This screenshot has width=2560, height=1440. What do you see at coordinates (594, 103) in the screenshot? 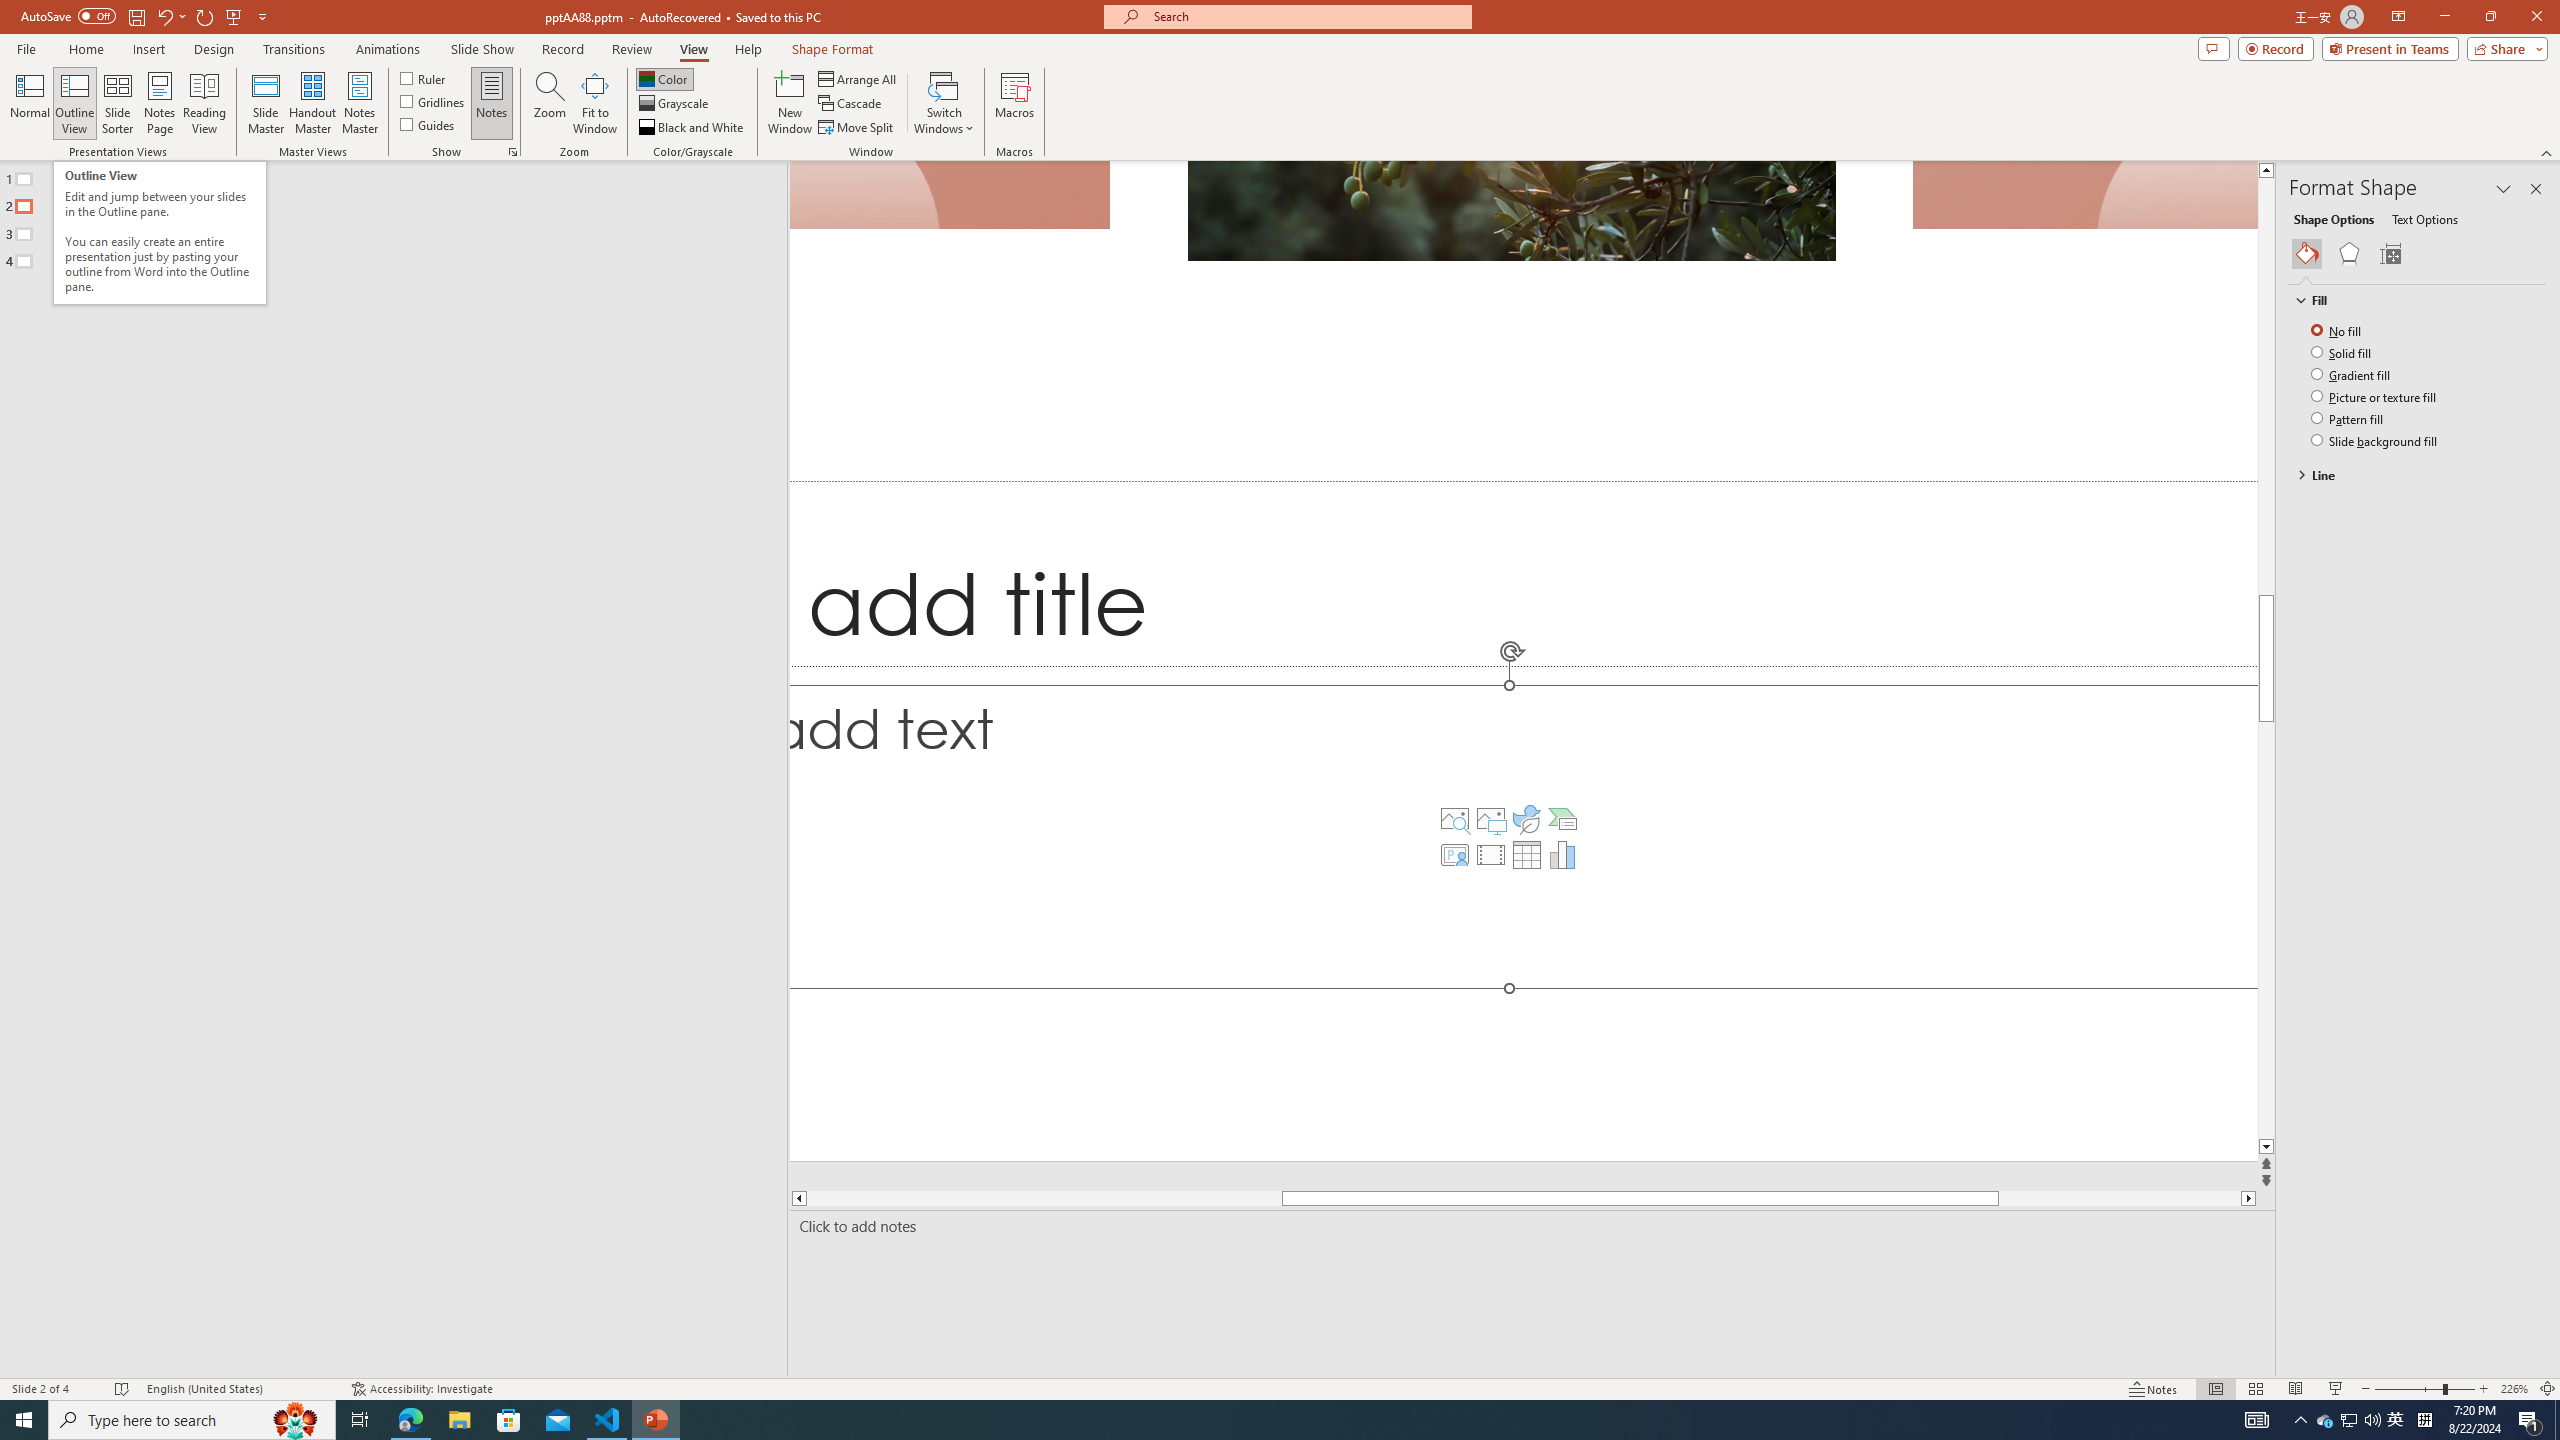
I see `Fit to Window` at bounding box center [594, 103].